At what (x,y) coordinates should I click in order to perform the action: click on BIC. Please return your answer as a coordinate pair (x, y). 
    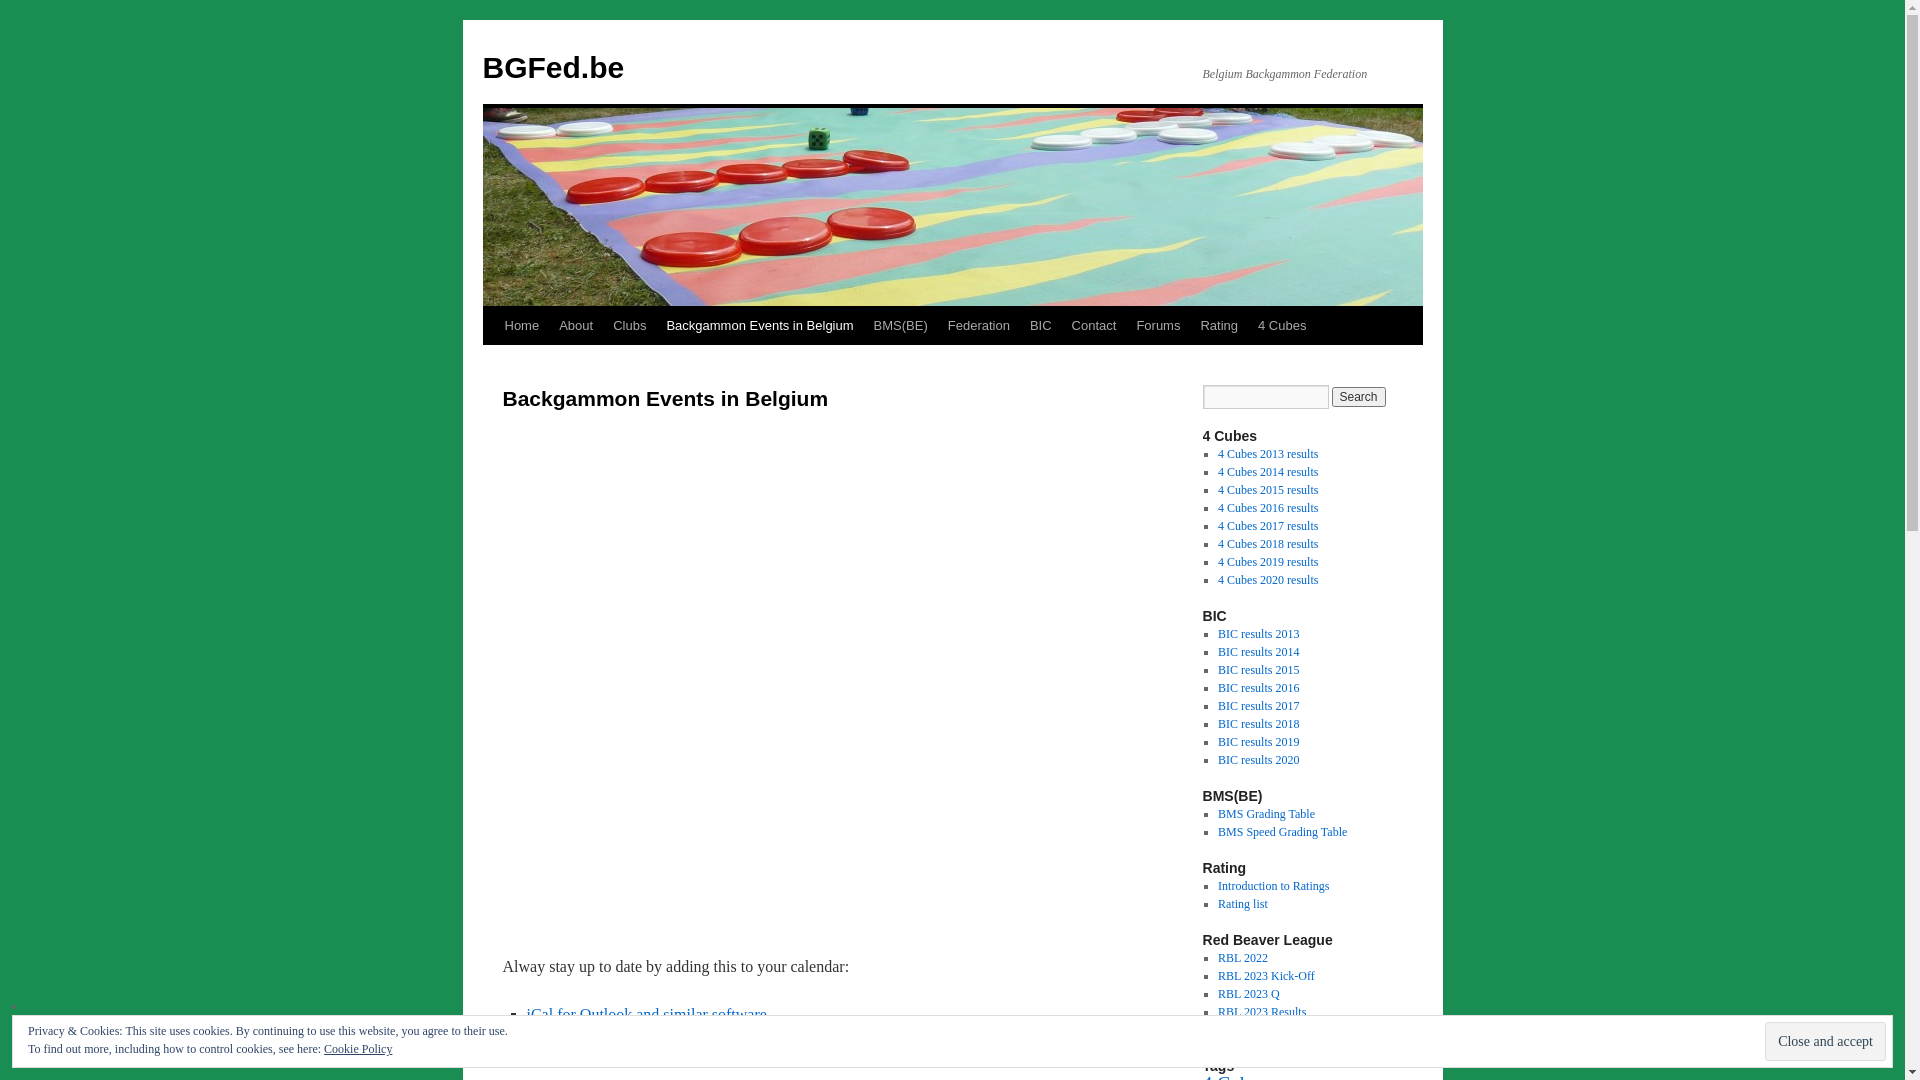
    Looking at the image, I should click on (1041, 326).